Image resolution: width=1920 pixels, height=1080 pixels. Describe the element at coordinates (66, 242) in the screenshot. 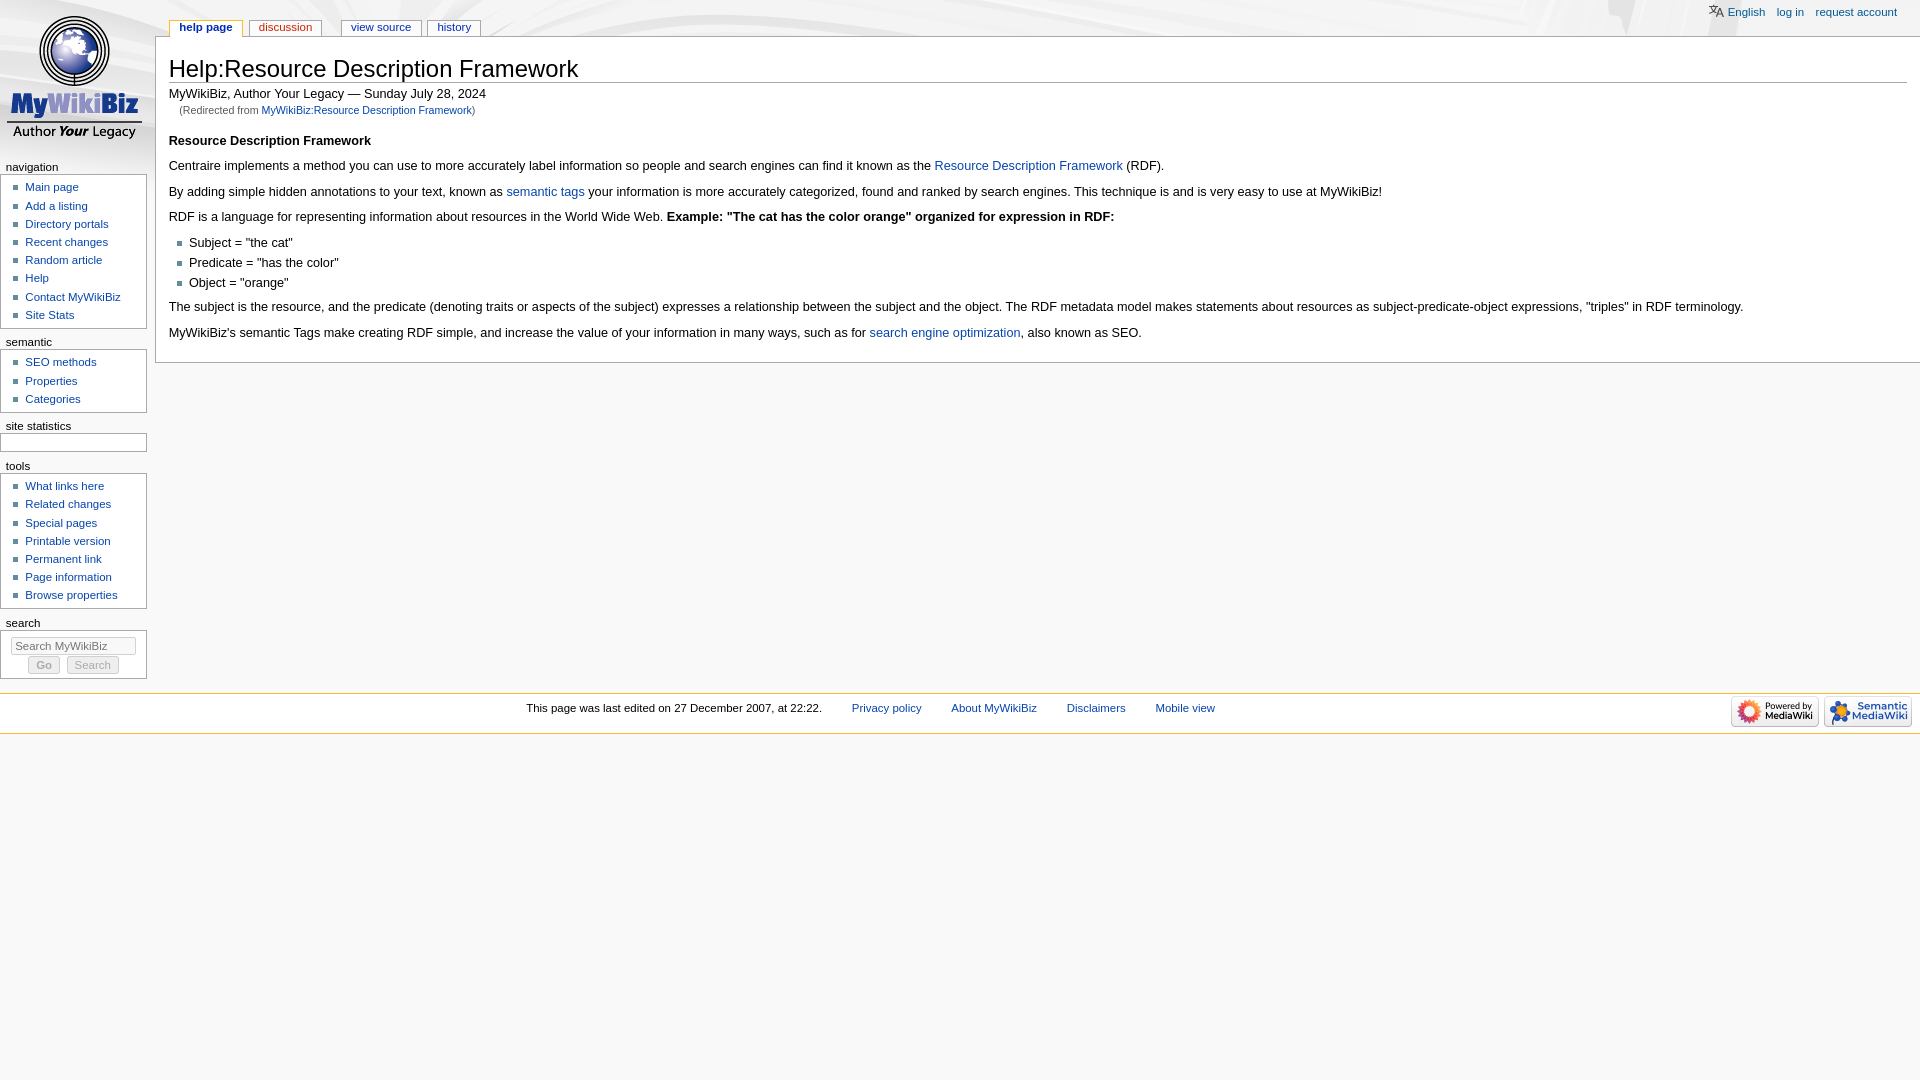

I see `Recent changes` at that location.